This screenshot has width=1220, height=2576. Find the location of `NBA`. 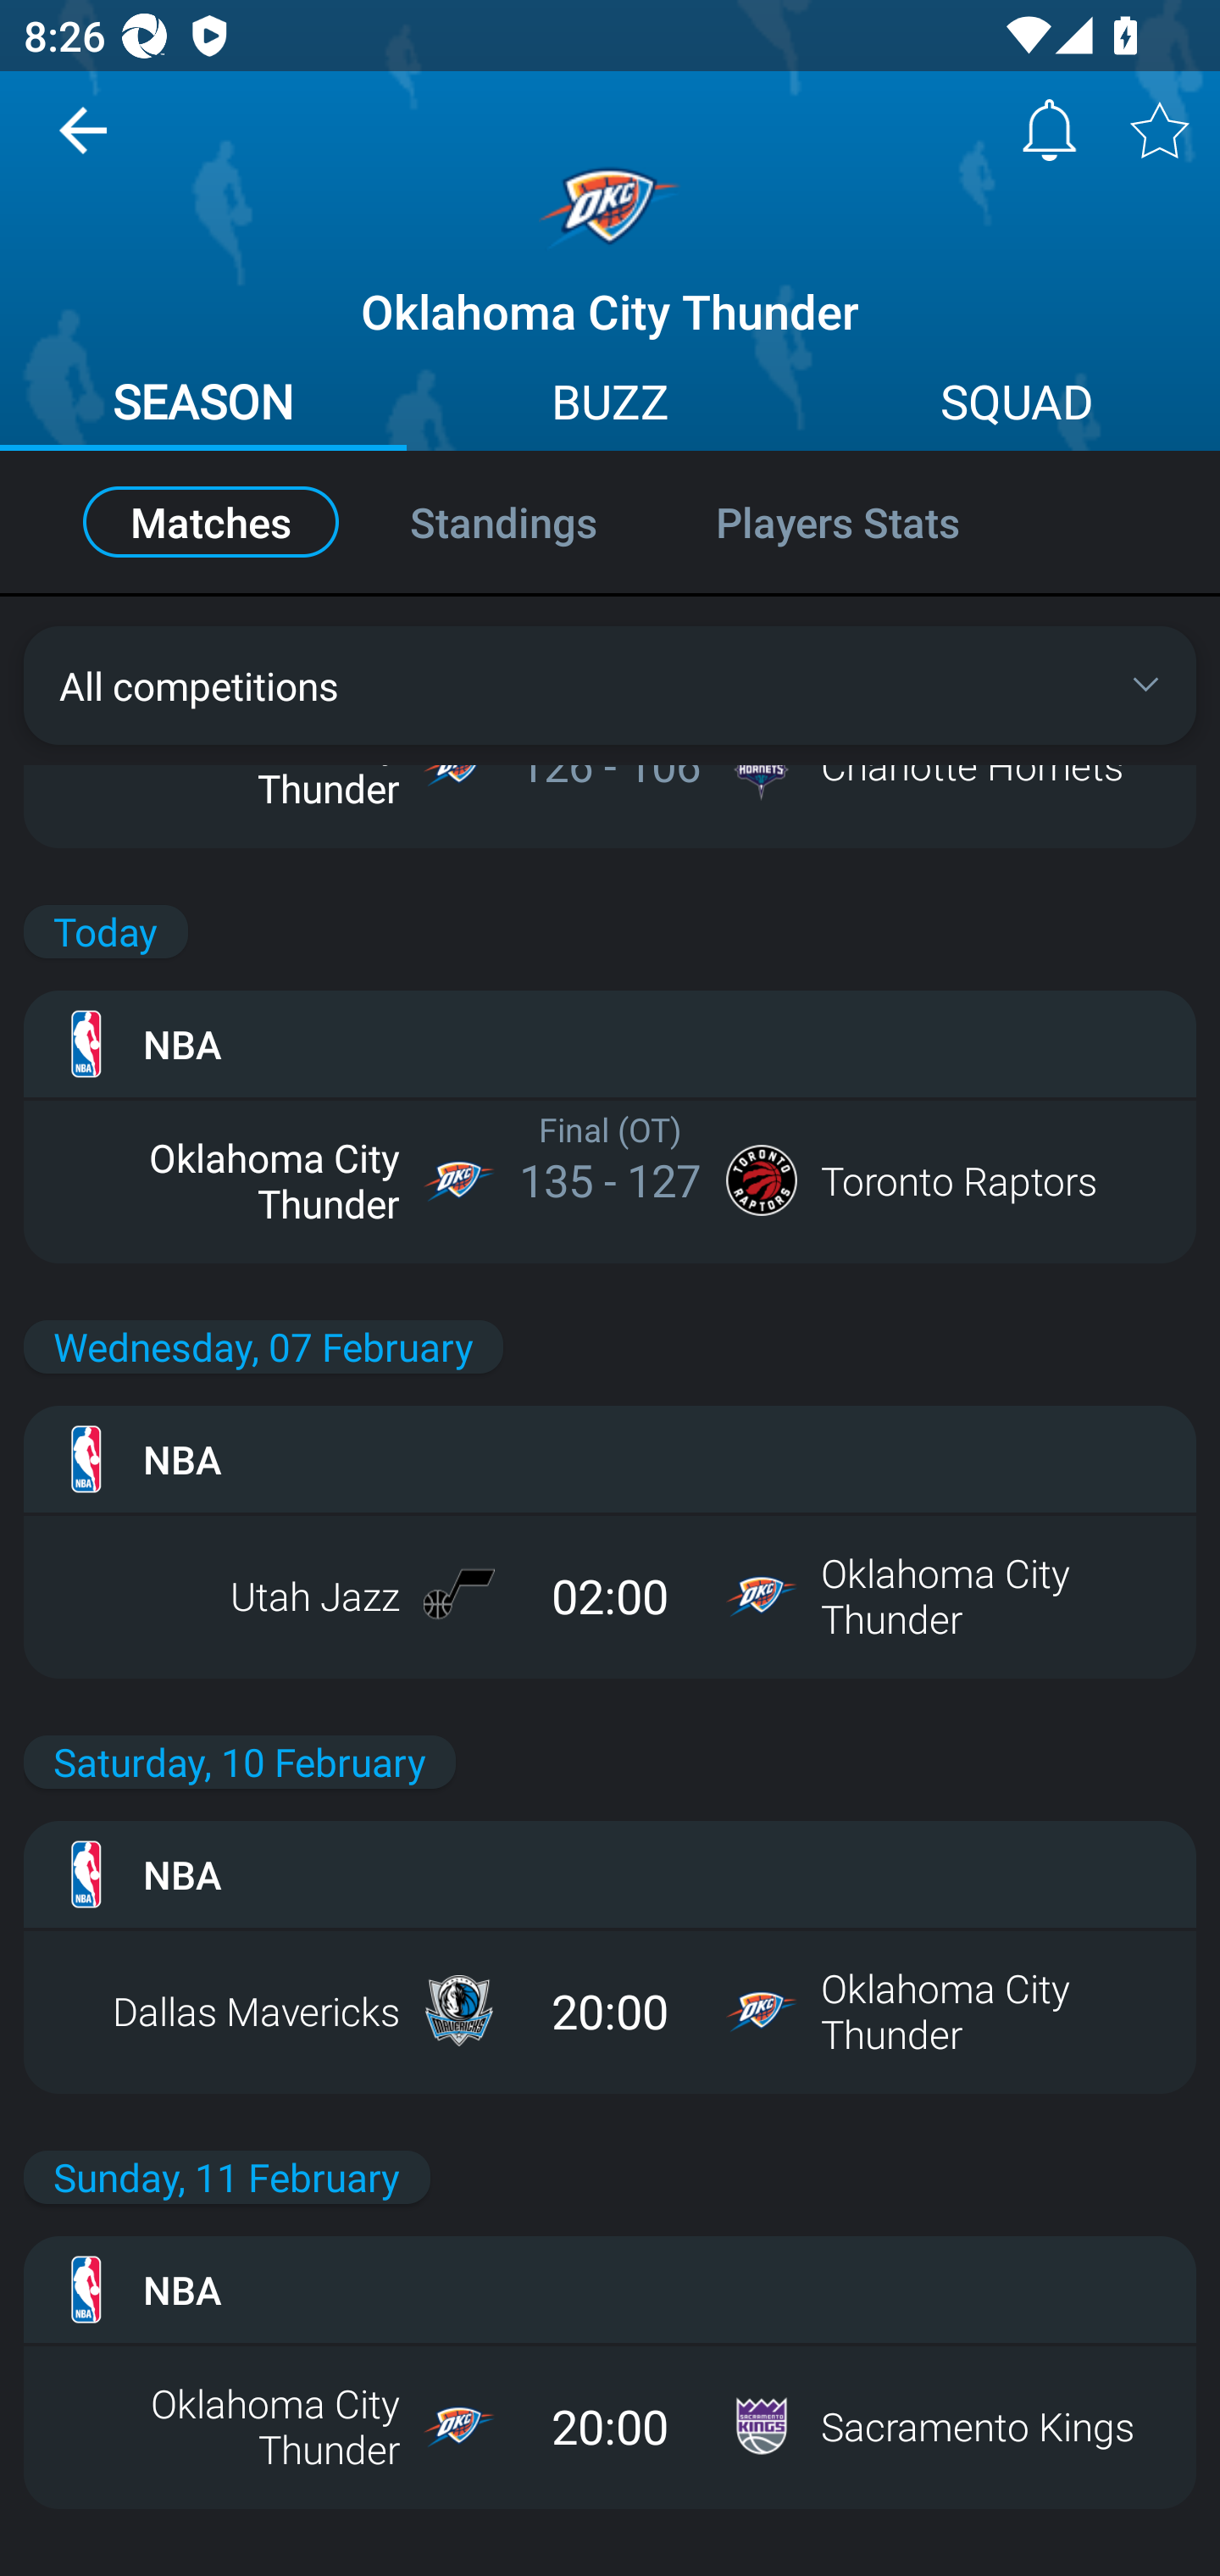

NBA is located at coordinates (610, 1044).